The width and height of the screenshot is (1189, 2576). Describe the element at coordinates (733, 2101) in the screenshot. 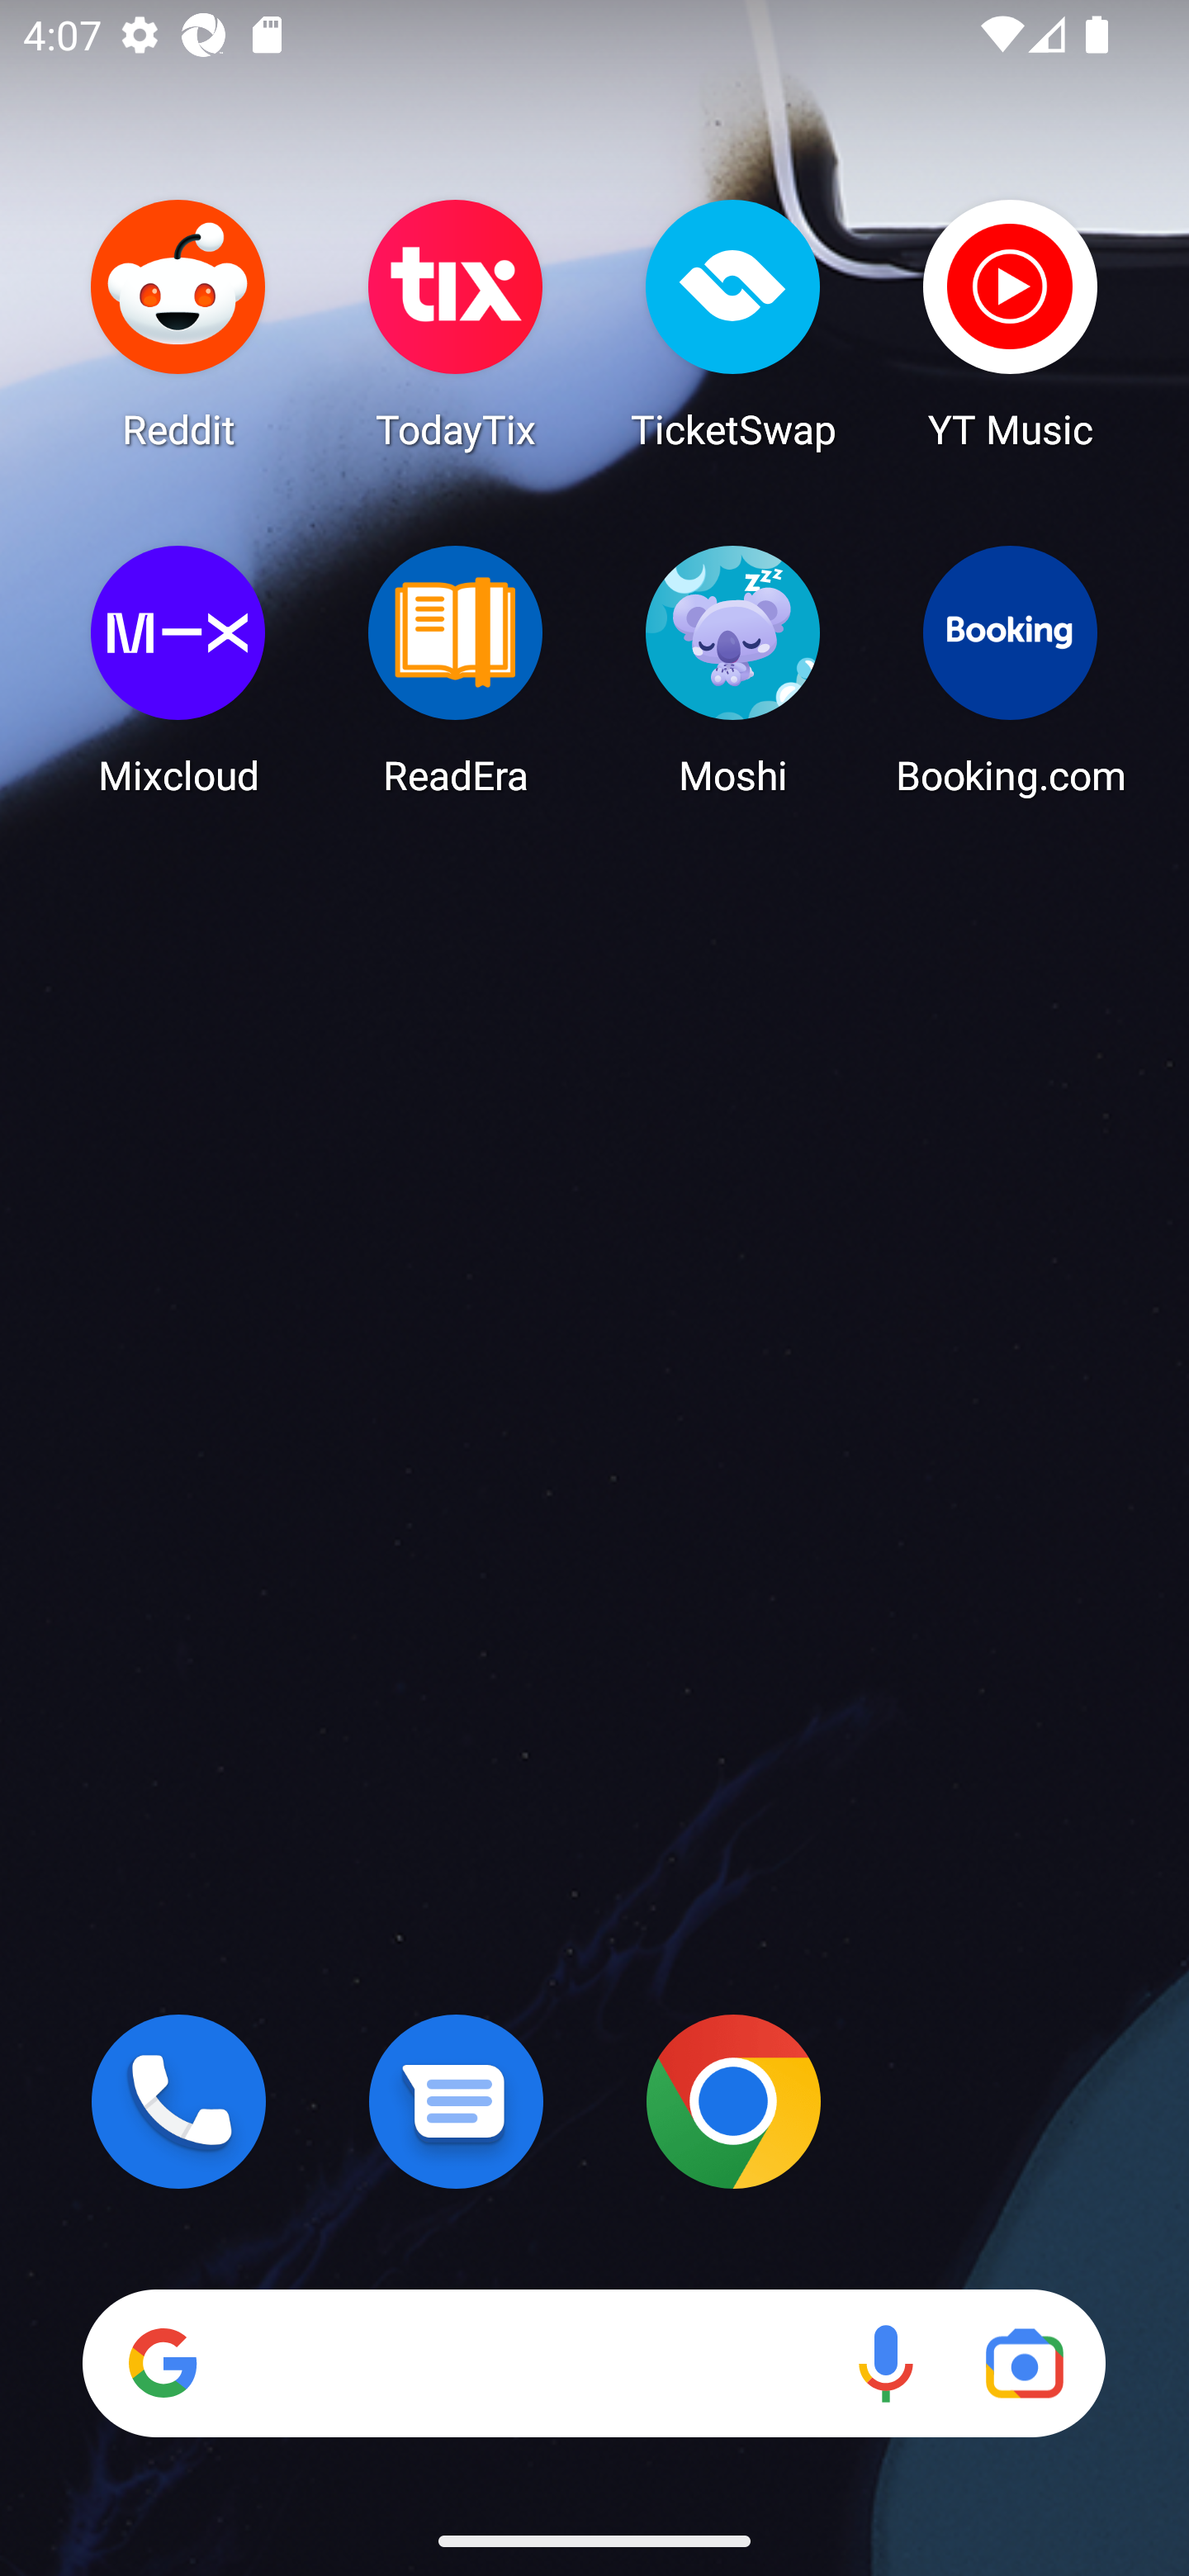

I see `Chrome` at that location.